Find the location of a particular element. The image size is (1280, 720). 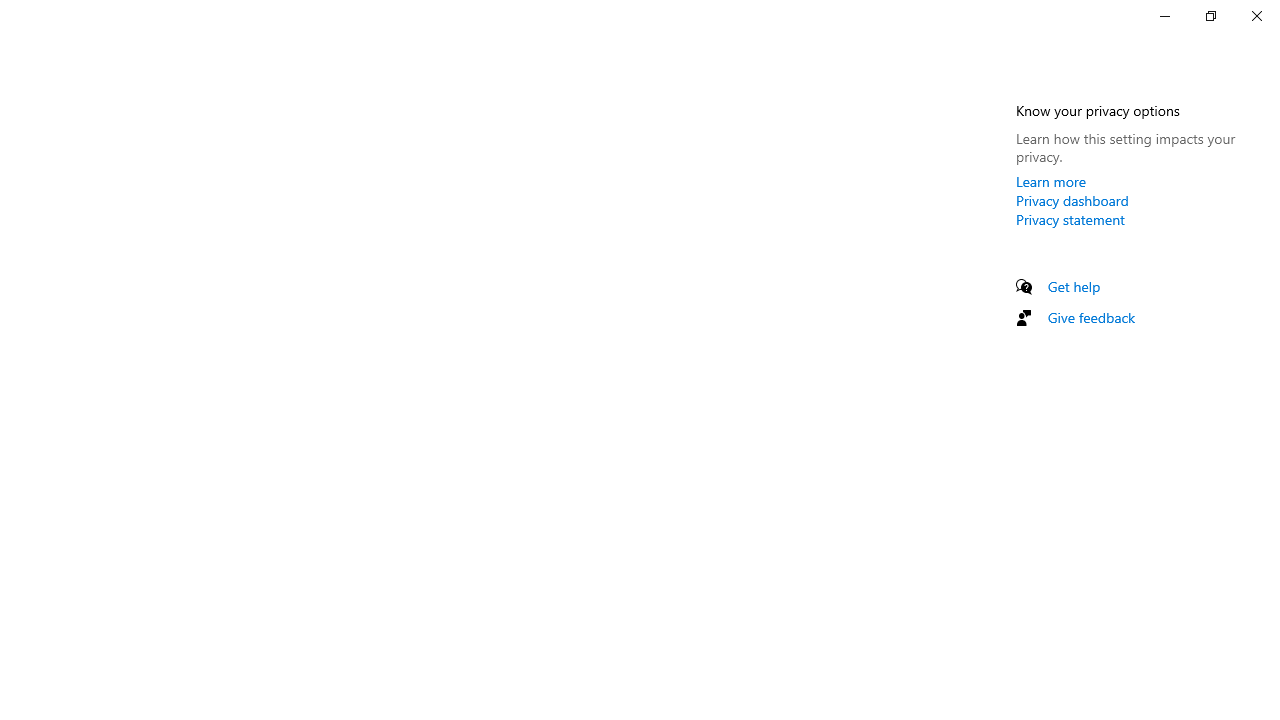

Privacy statement is located at coordinates (1070, 219).